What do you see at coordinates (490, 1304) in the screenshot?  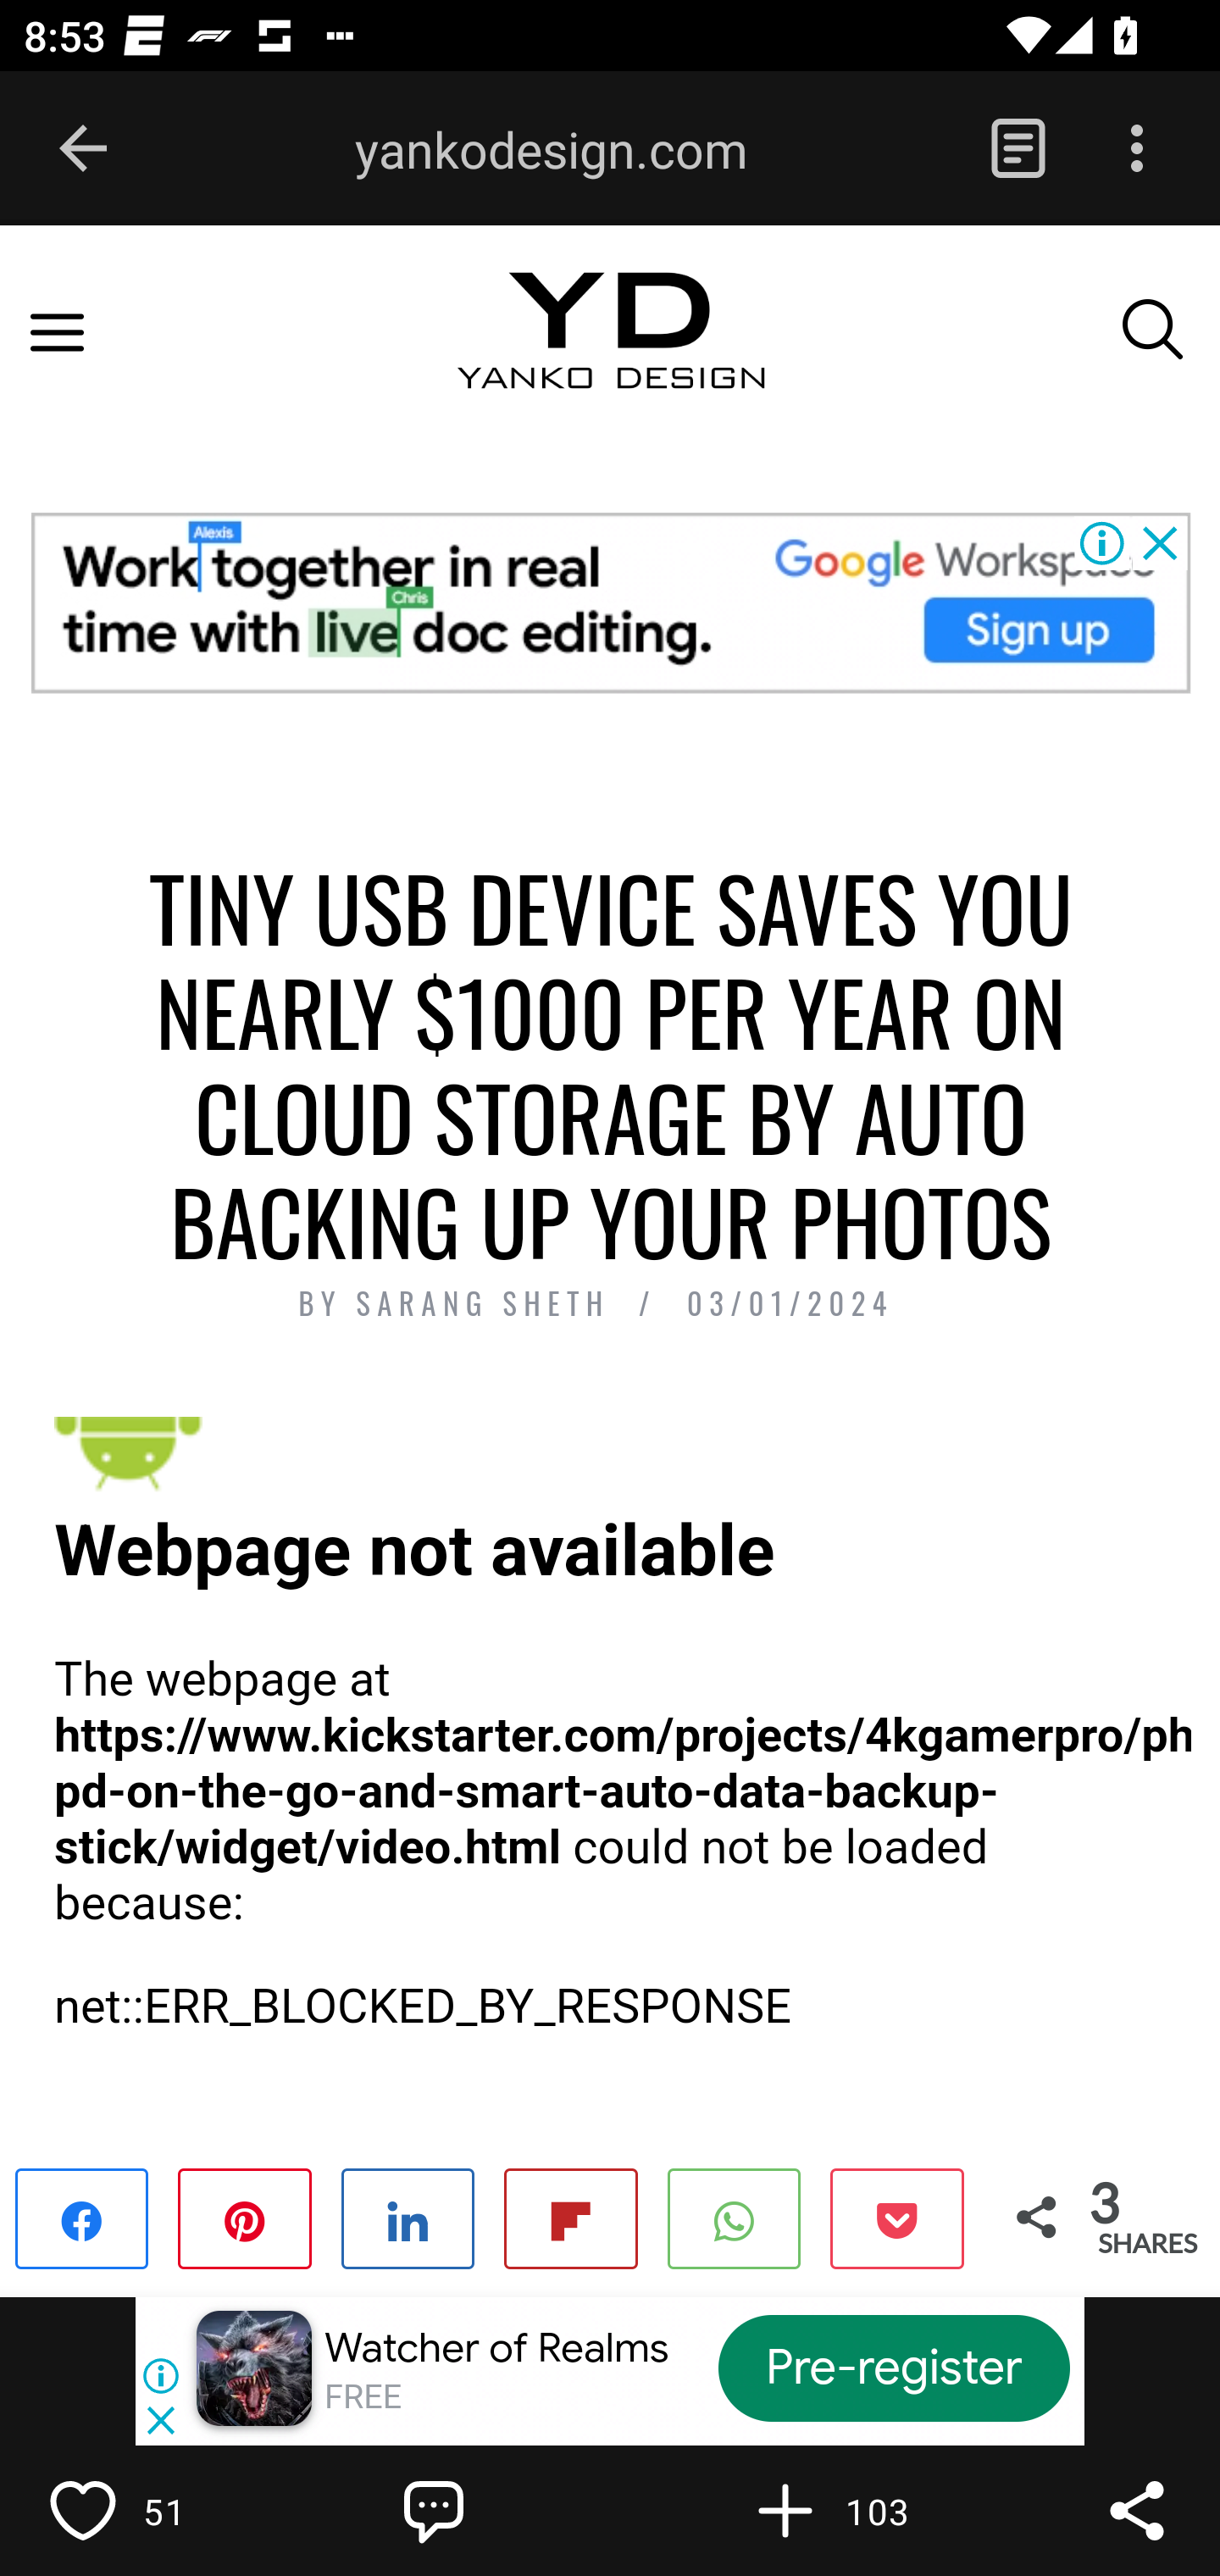 I see `SARANG SHETH` at bounding box center [490, 1304].